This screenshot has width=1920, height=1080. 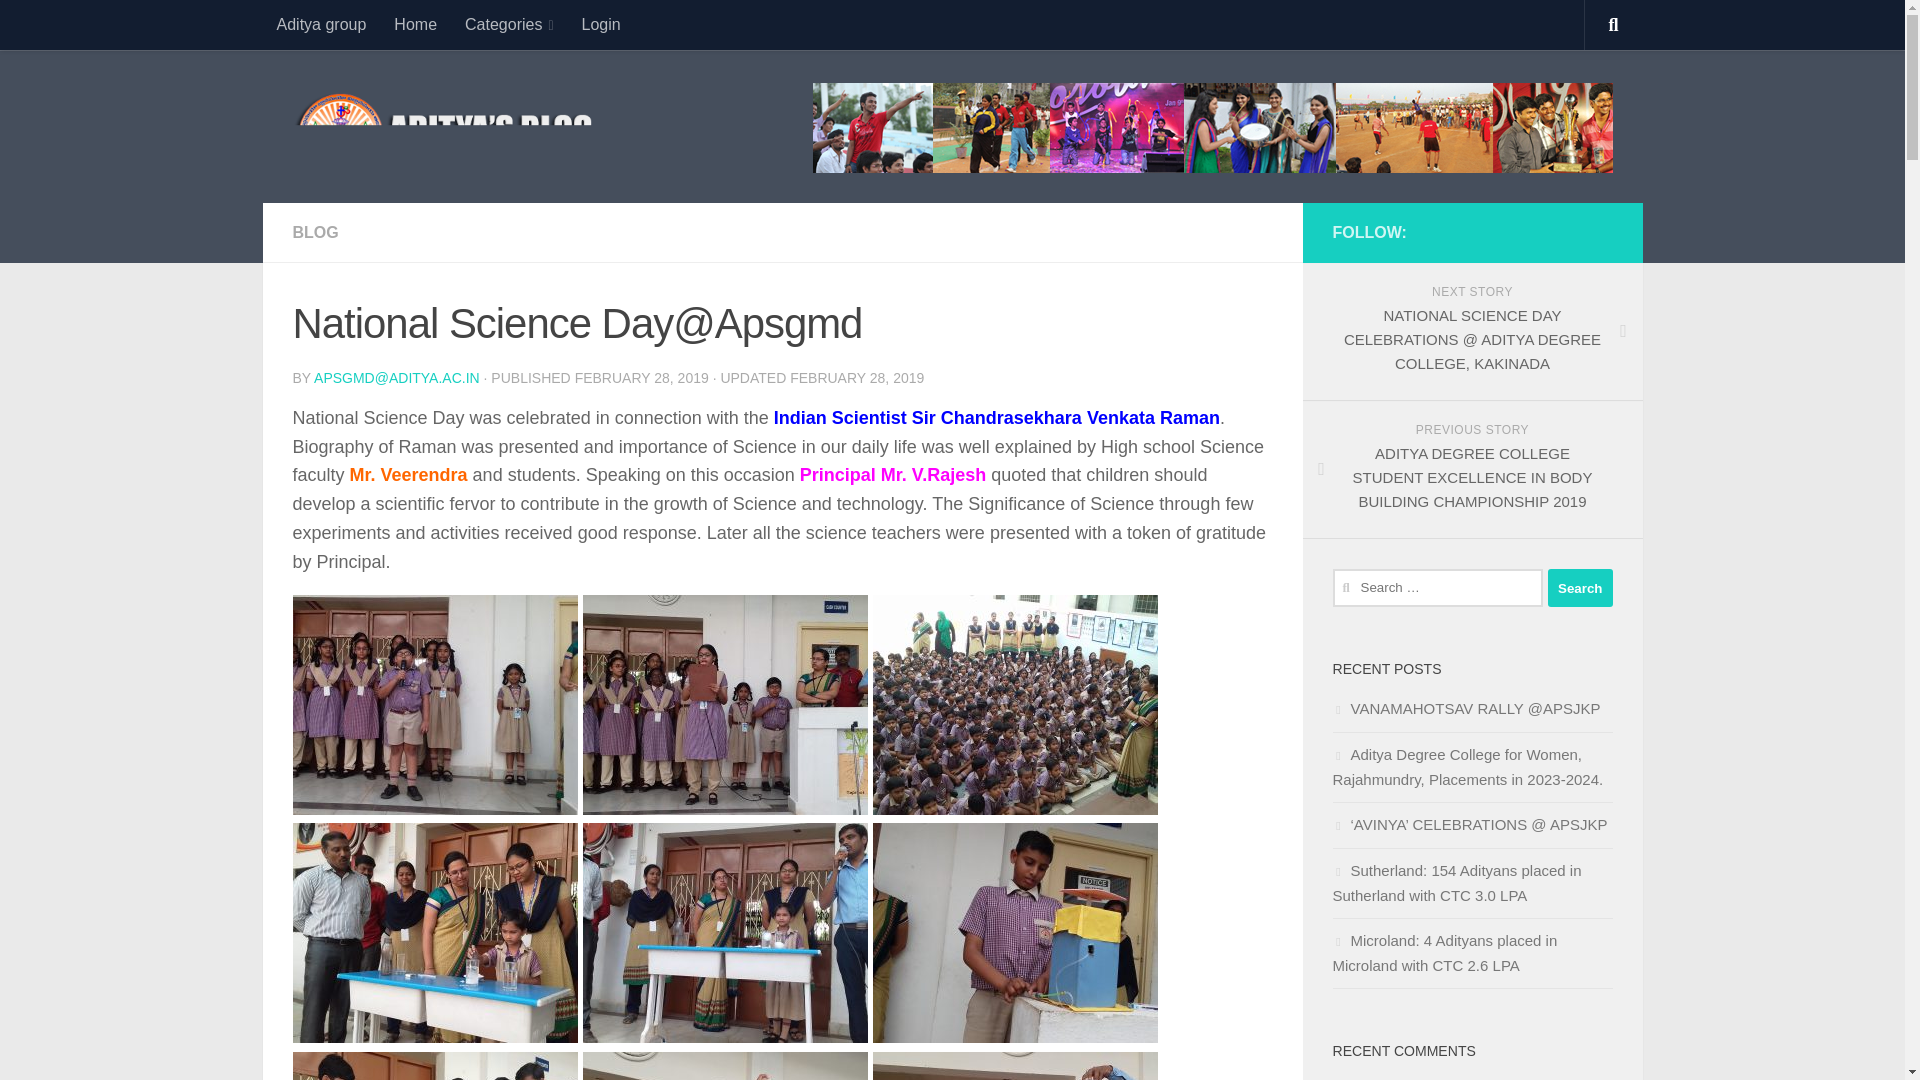 What do you see at coordinates (320, 24) in the screenshot?
I see `Aditya group` at bounding box center [320, 24].